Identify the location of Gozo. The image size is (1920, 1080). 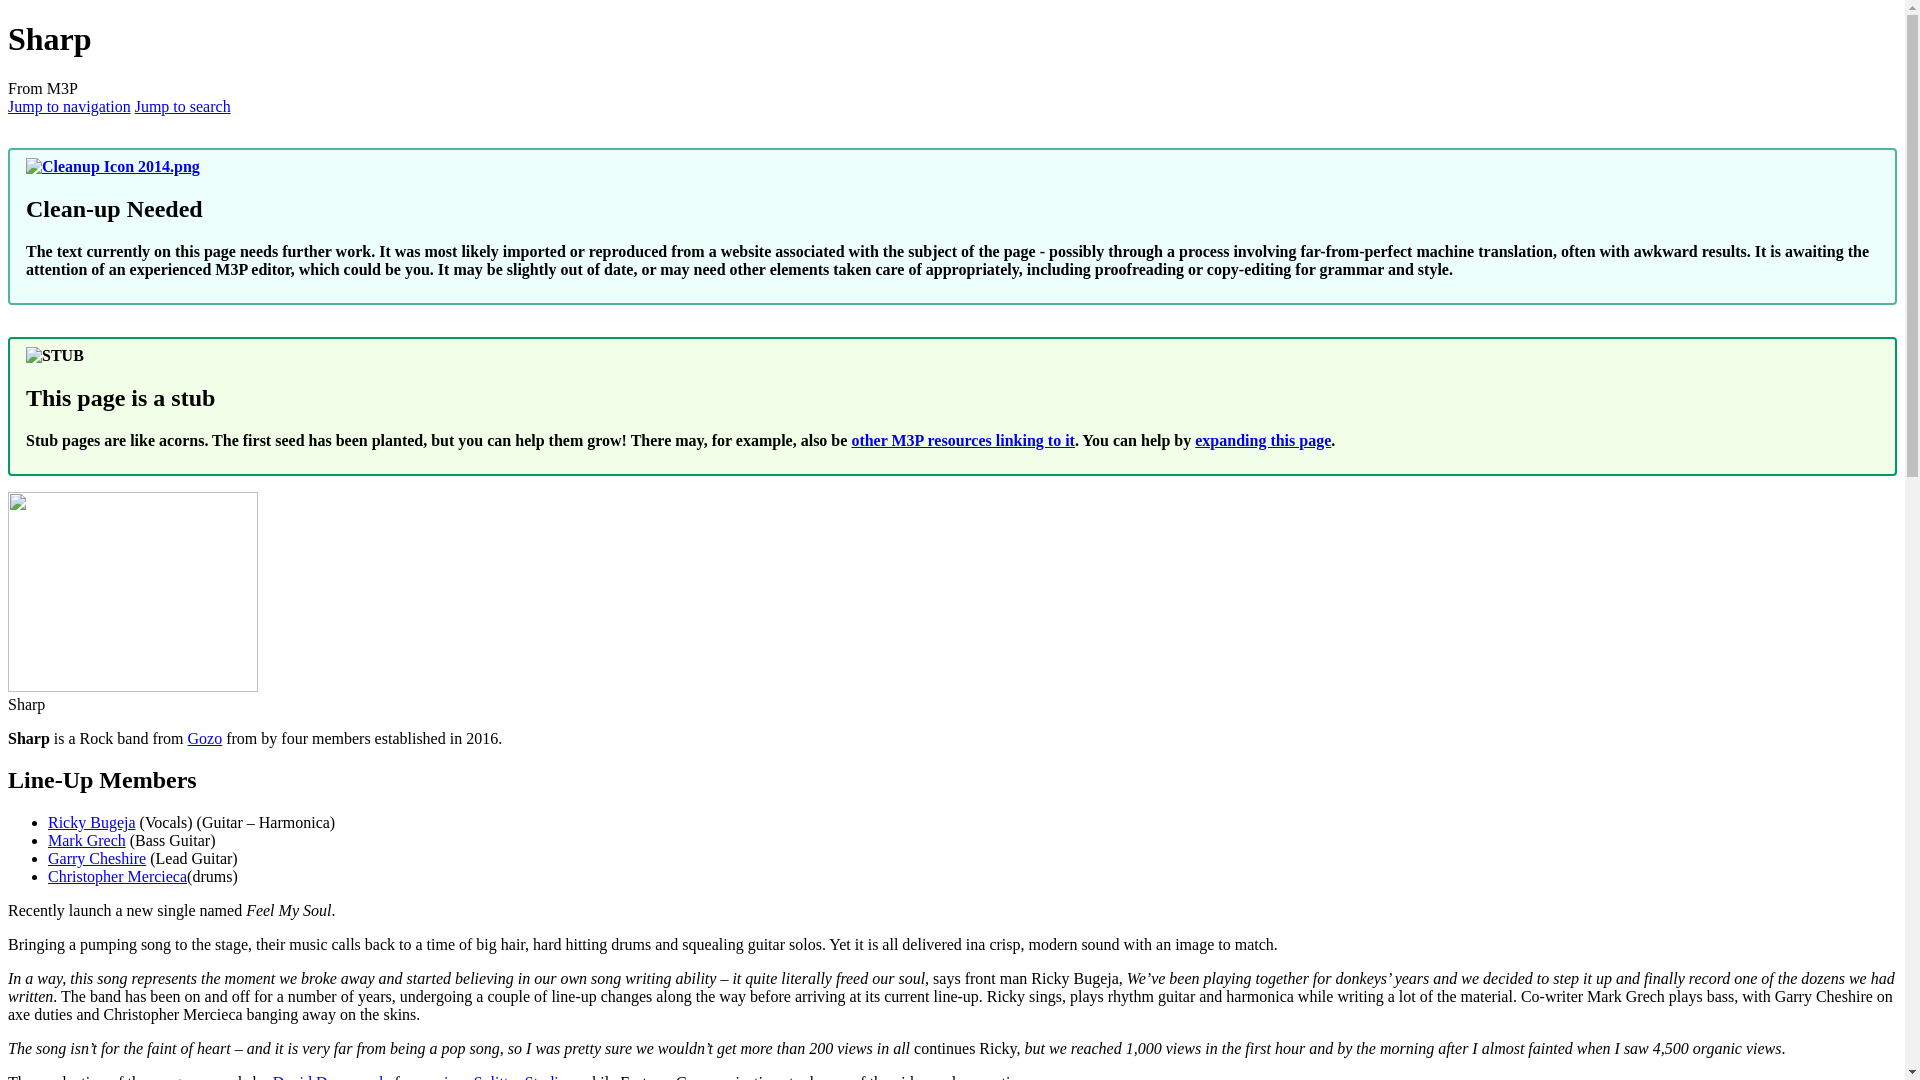
(205, 738).